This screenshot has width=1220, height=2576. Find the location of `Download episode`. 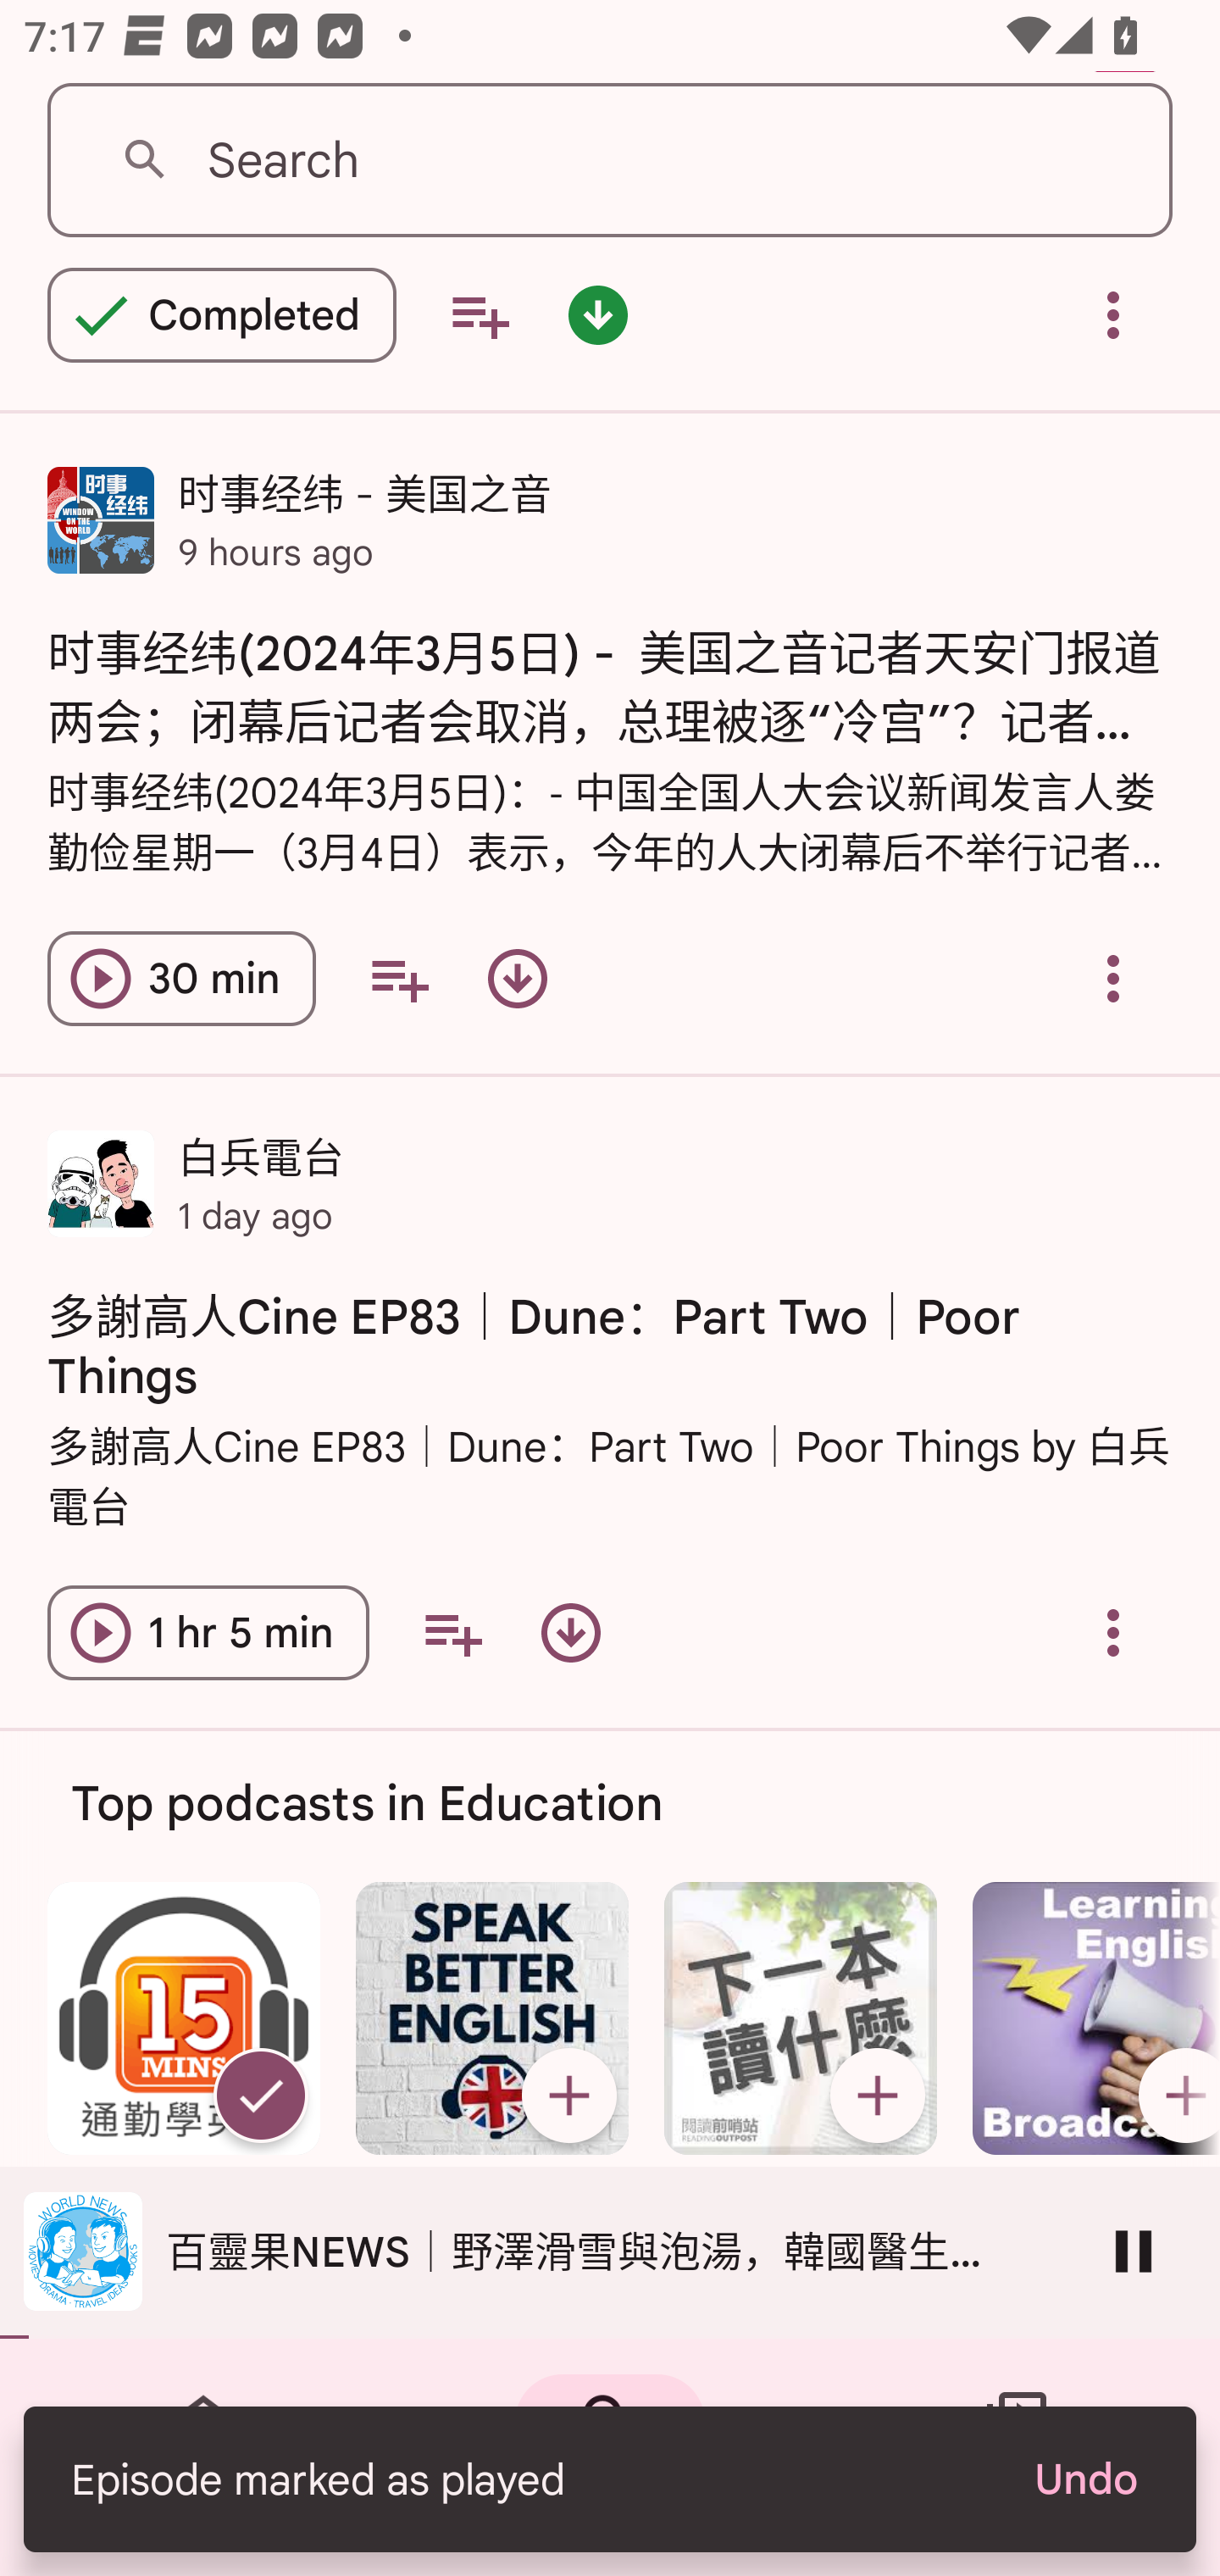

Download episode is located at coordinates (518, 979).